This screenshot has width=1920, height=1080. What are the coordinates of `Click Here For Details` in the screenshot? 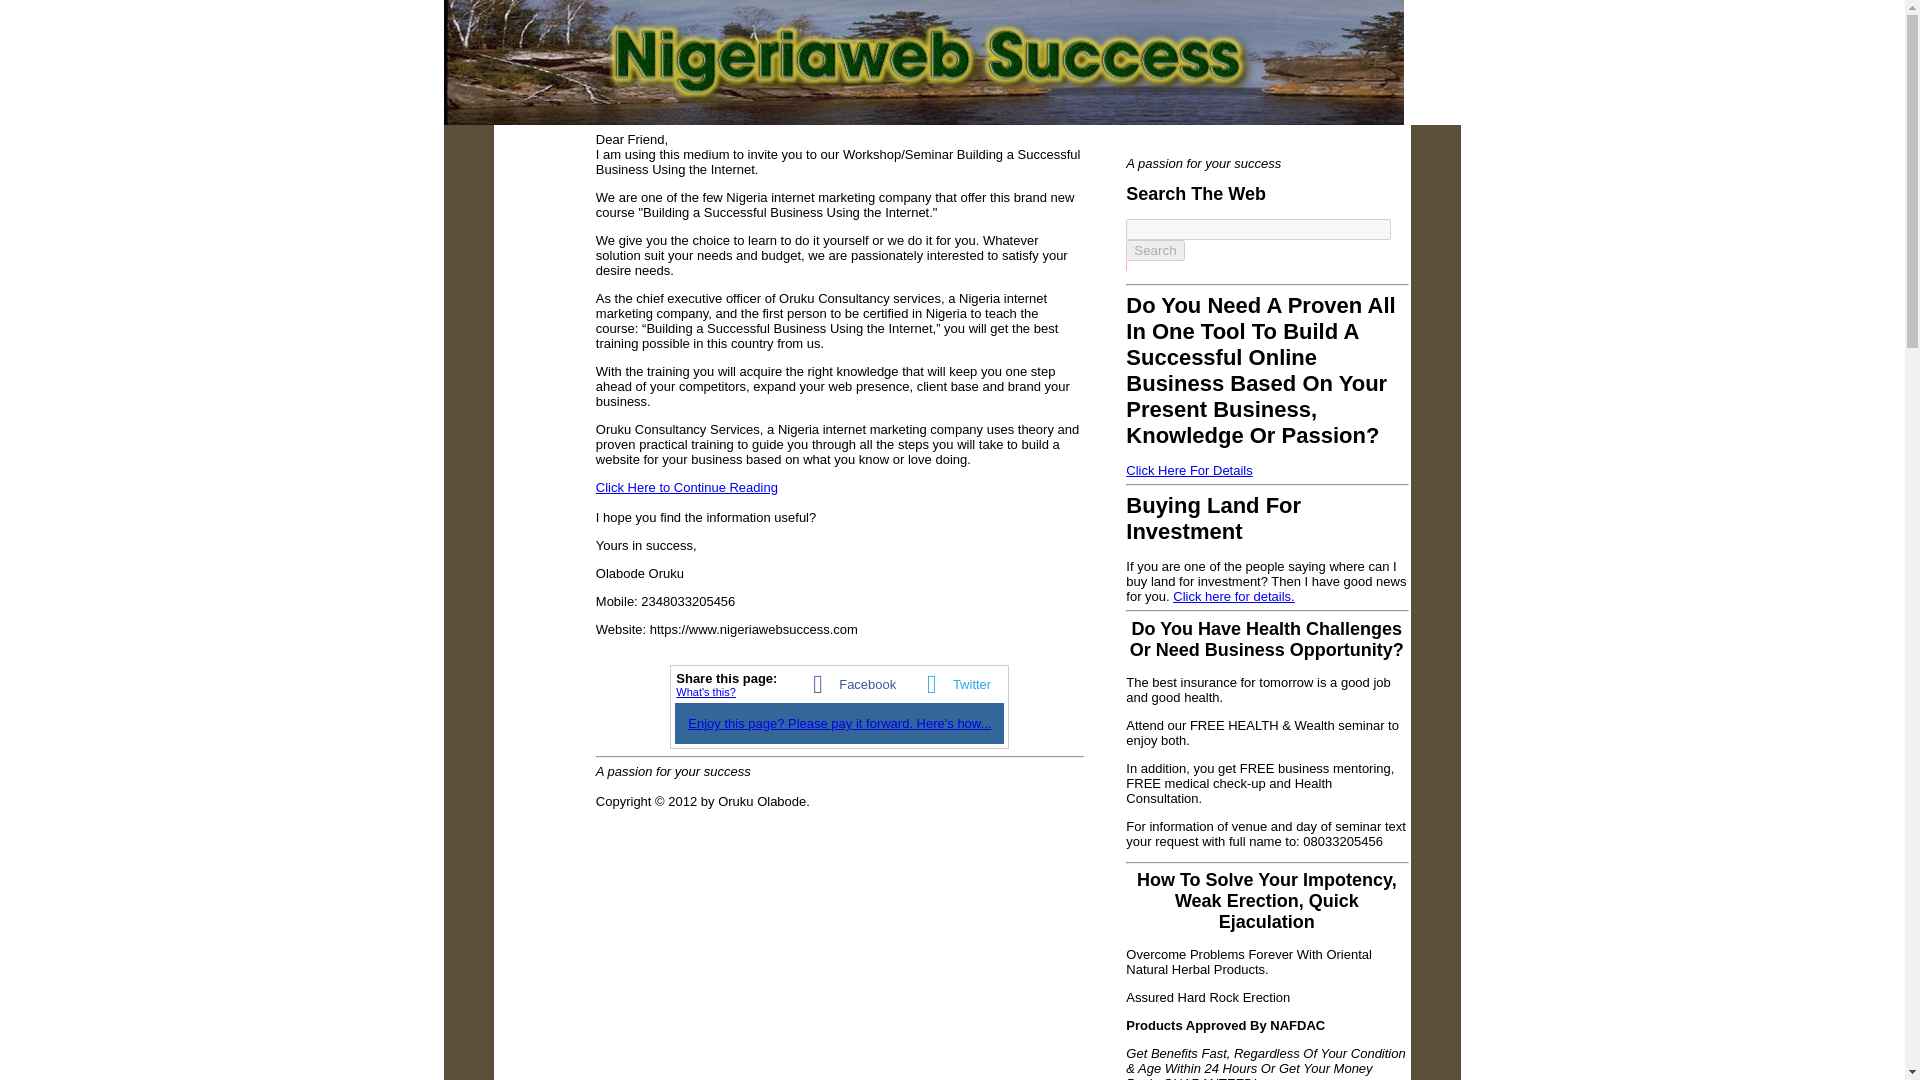 It's located at (1188, 470).